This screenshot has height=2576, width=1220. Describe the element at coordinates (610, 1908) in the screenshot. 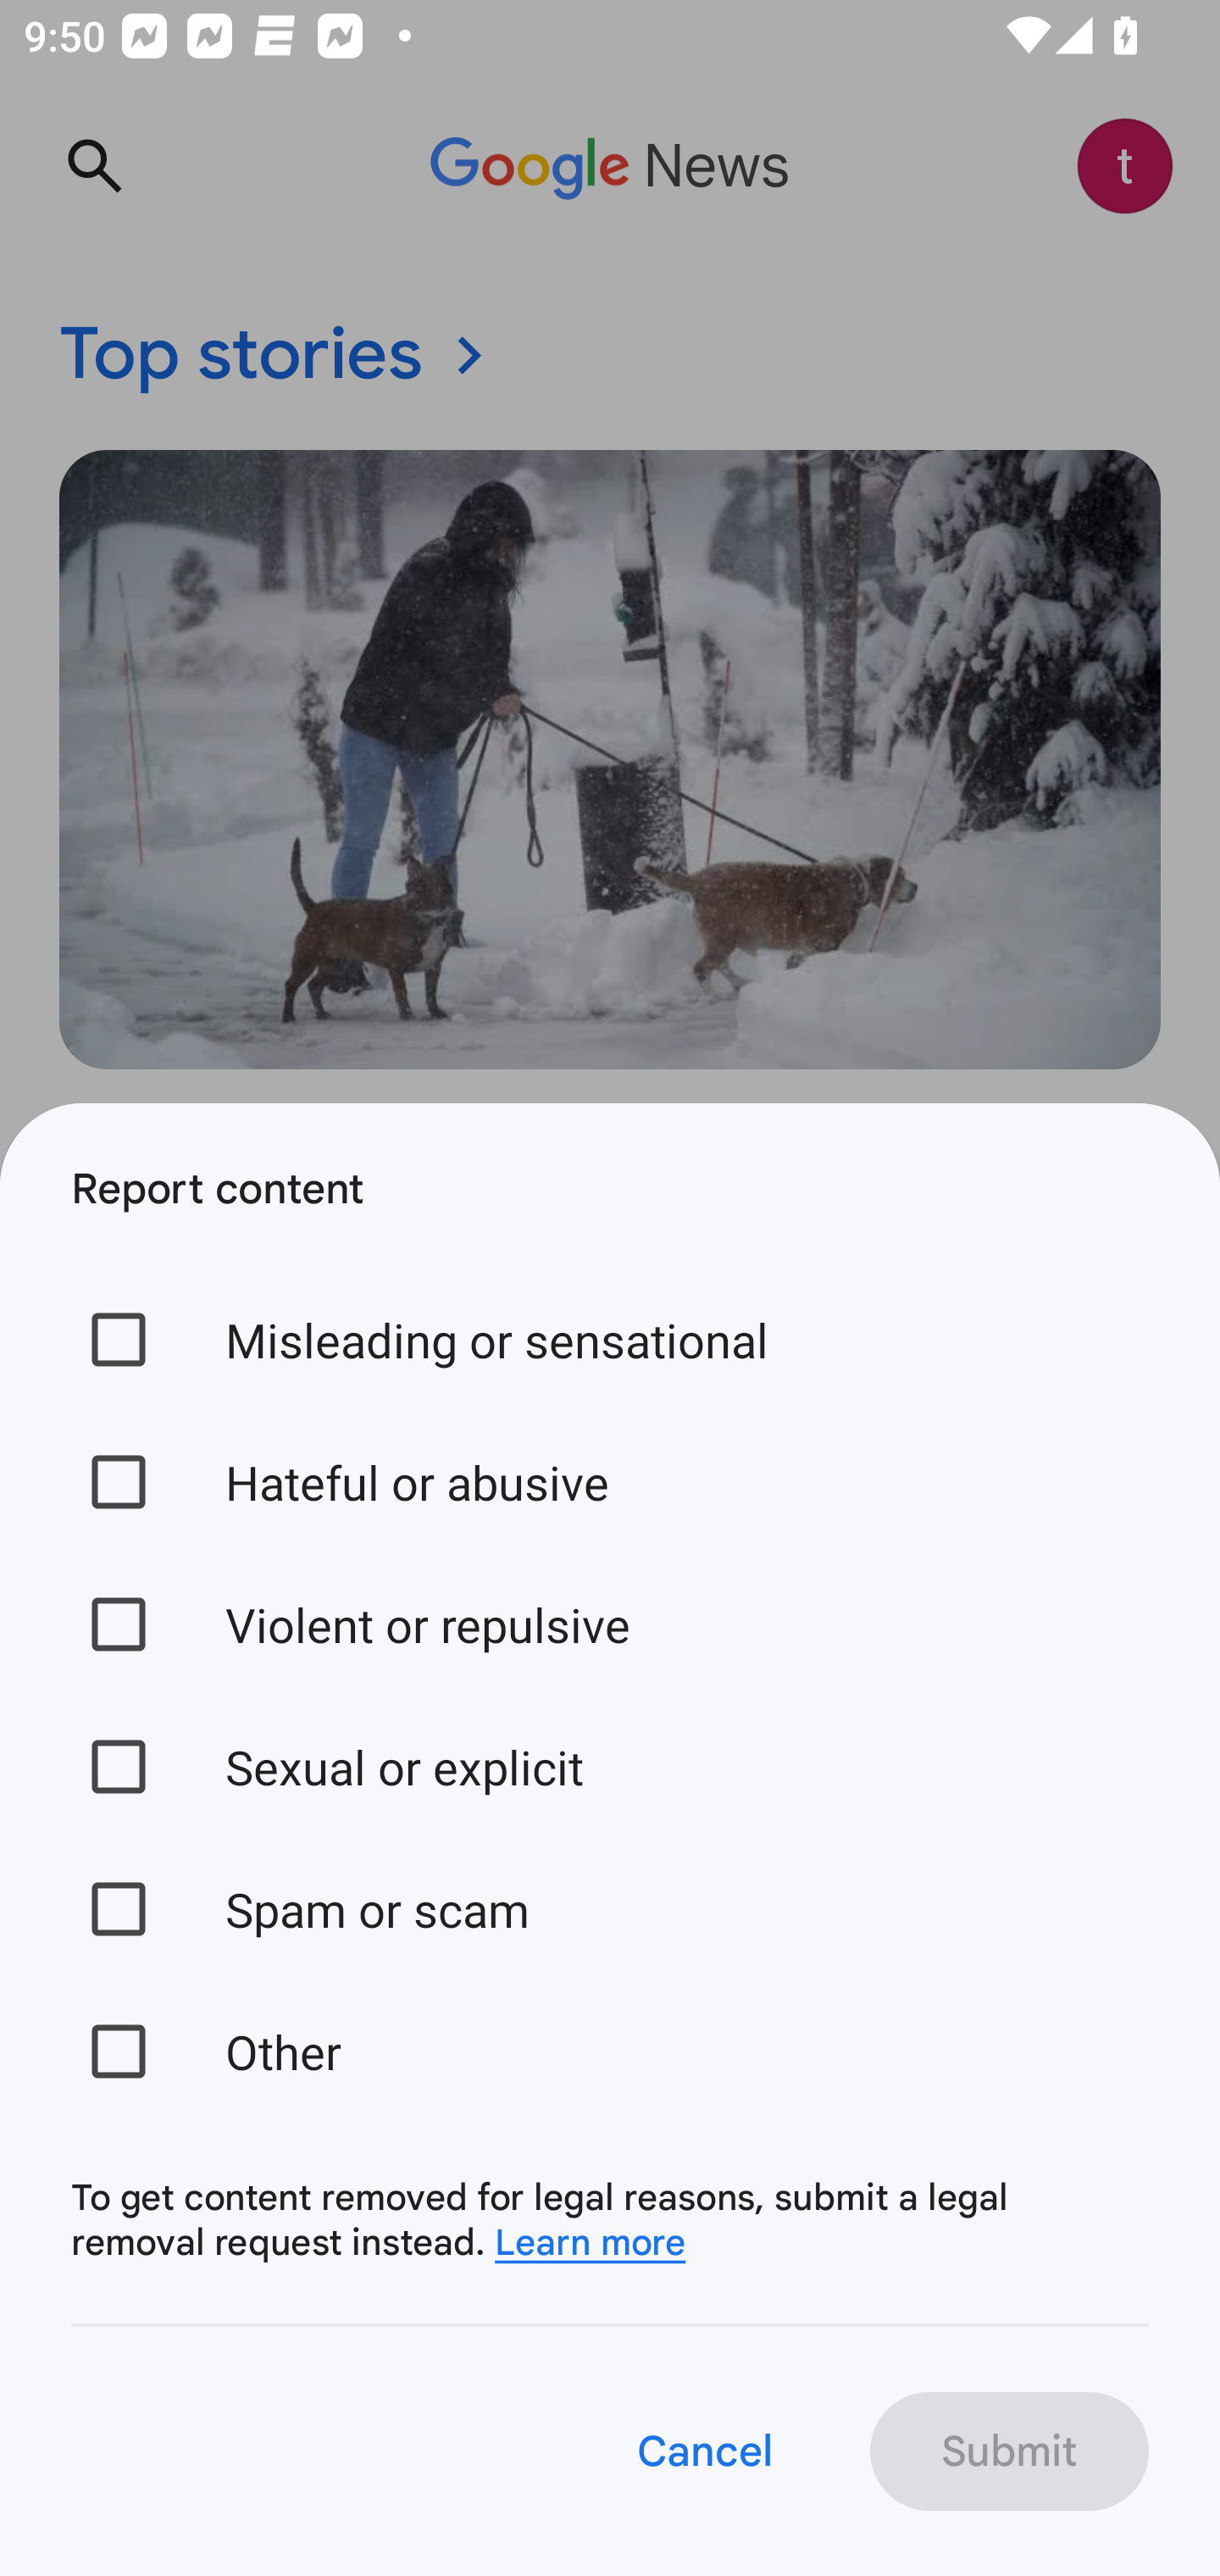

I see `Spam or scam` at that location.